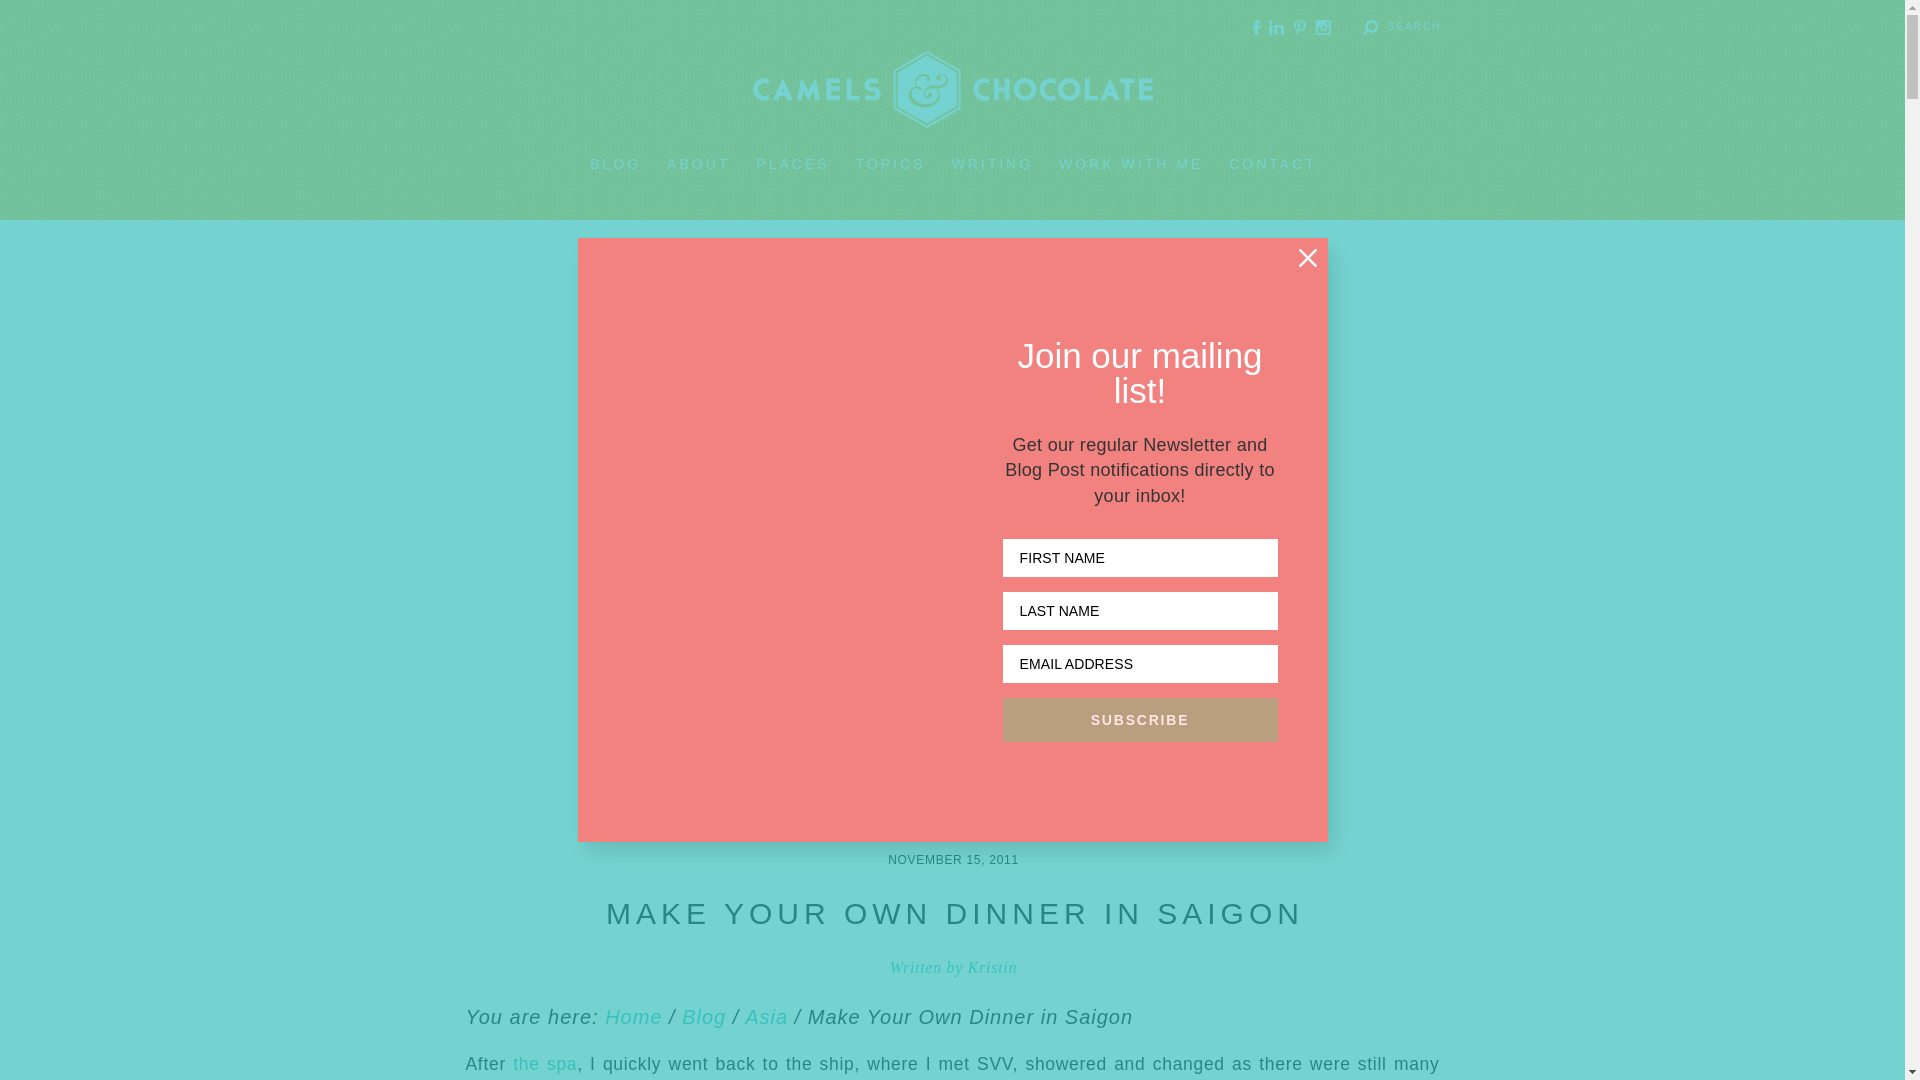 The image size is (1920, 1080). Describe the element at coordinates (1131, 163) in the screenshot. I see `WORK WITH ME` at that location.